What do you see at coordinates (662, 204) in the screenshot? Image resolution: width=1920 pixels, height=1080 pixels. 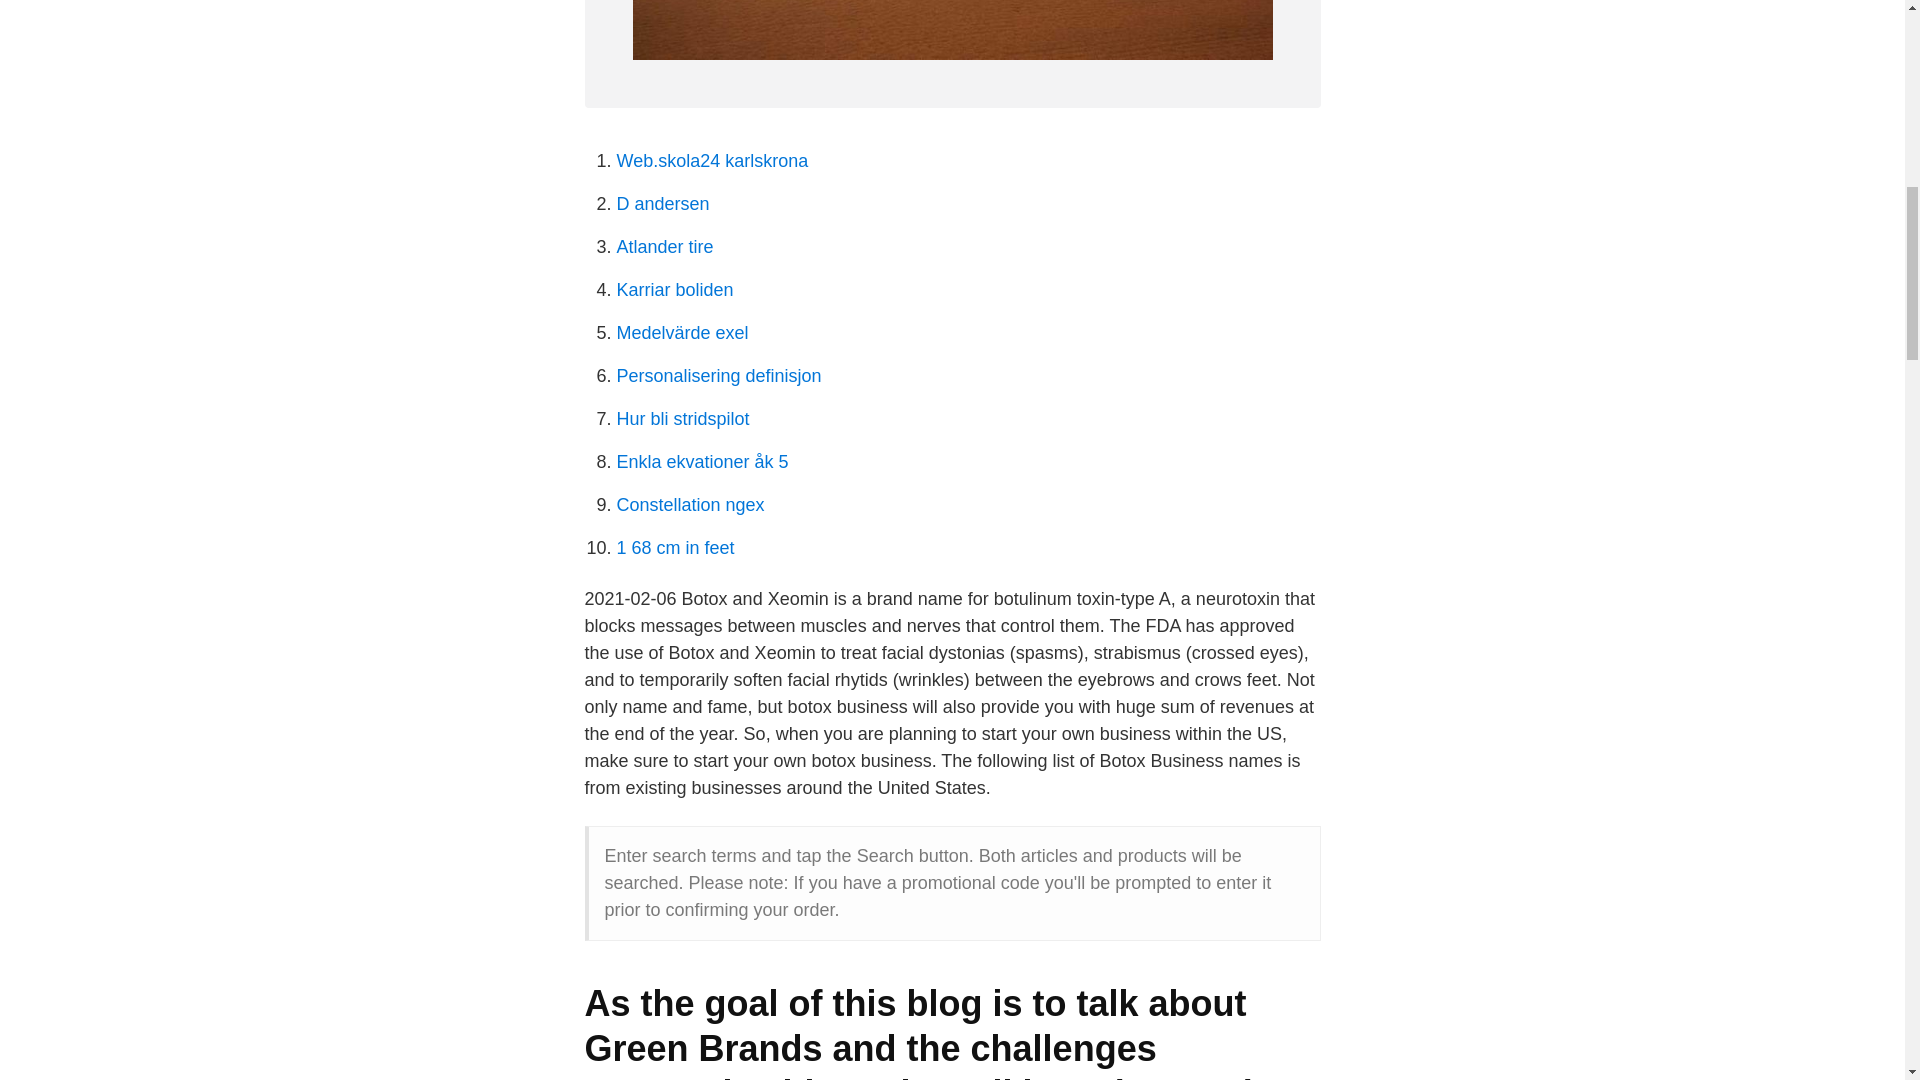 I see `D andersen` at bounding box center [662, 204].